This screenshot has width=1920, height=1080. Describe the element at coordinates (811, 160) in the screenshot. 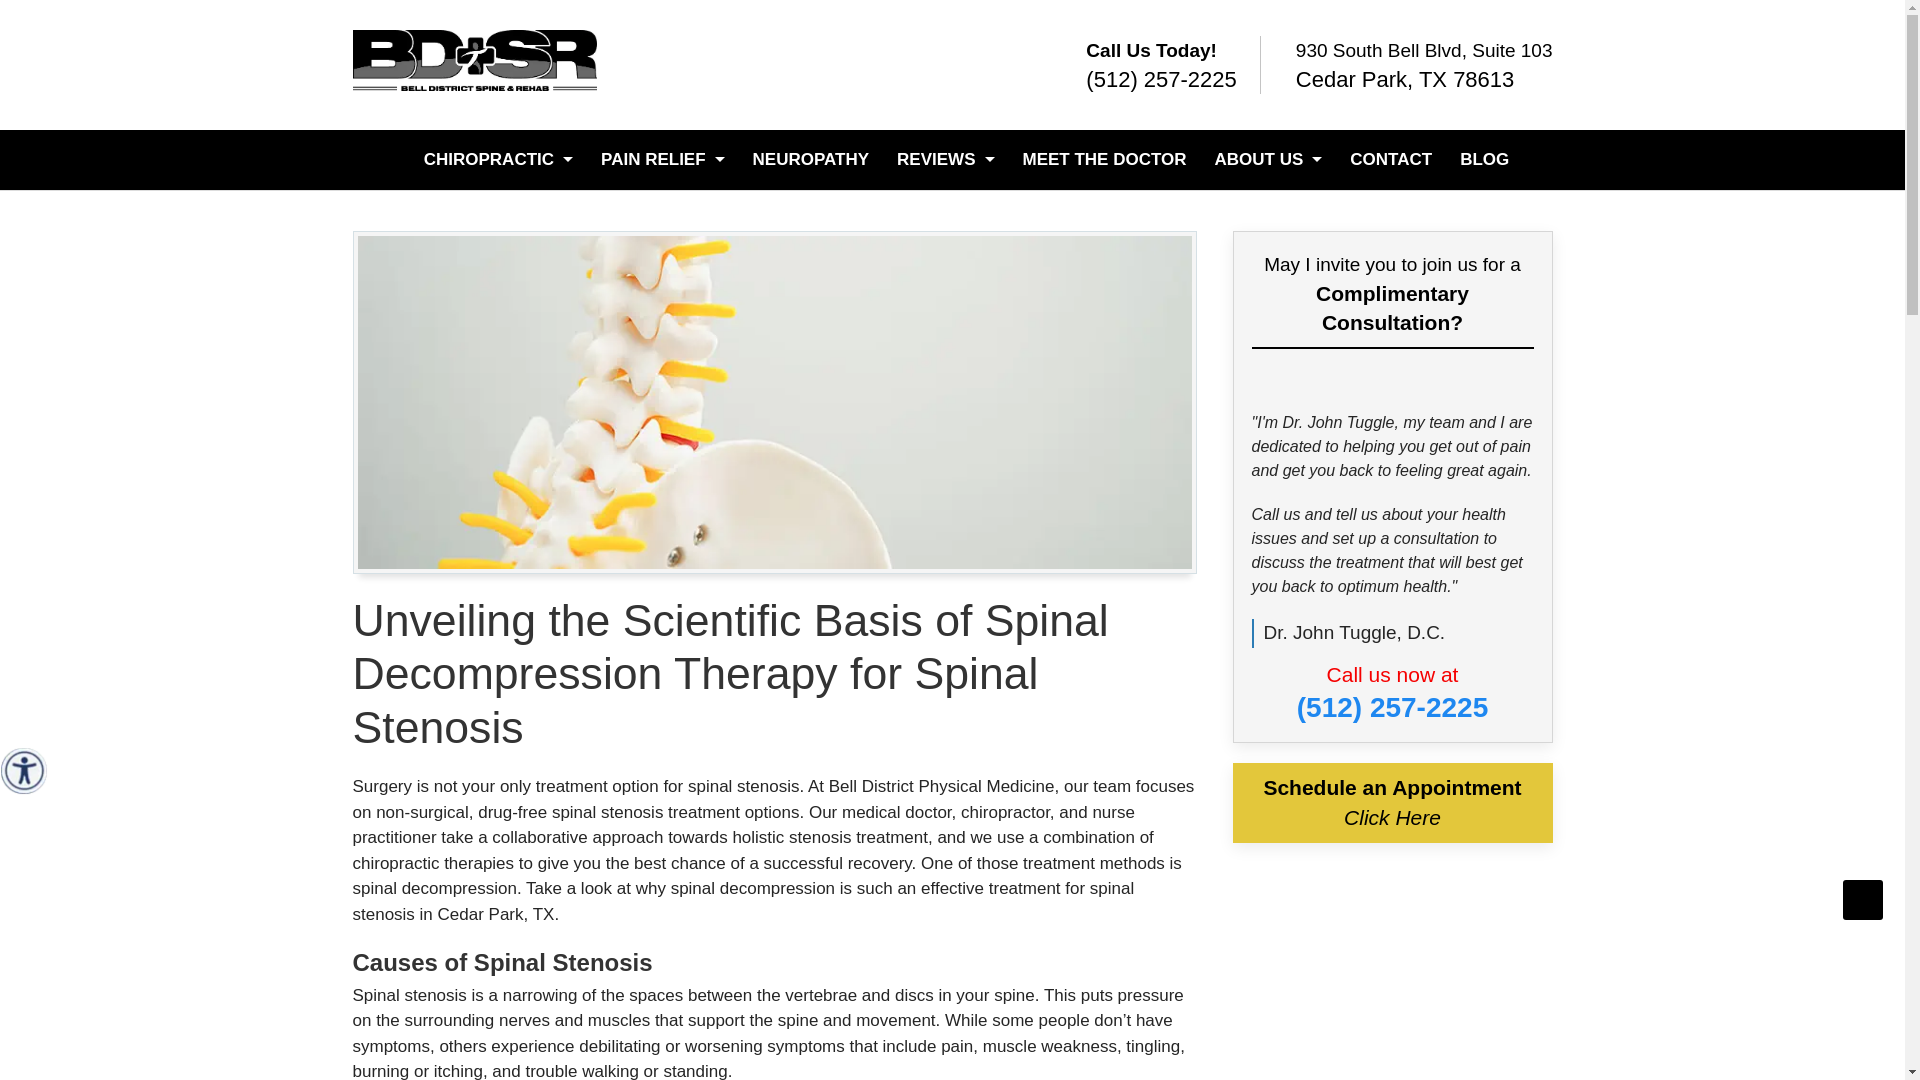

I see `NEUROPATHY` at that location.